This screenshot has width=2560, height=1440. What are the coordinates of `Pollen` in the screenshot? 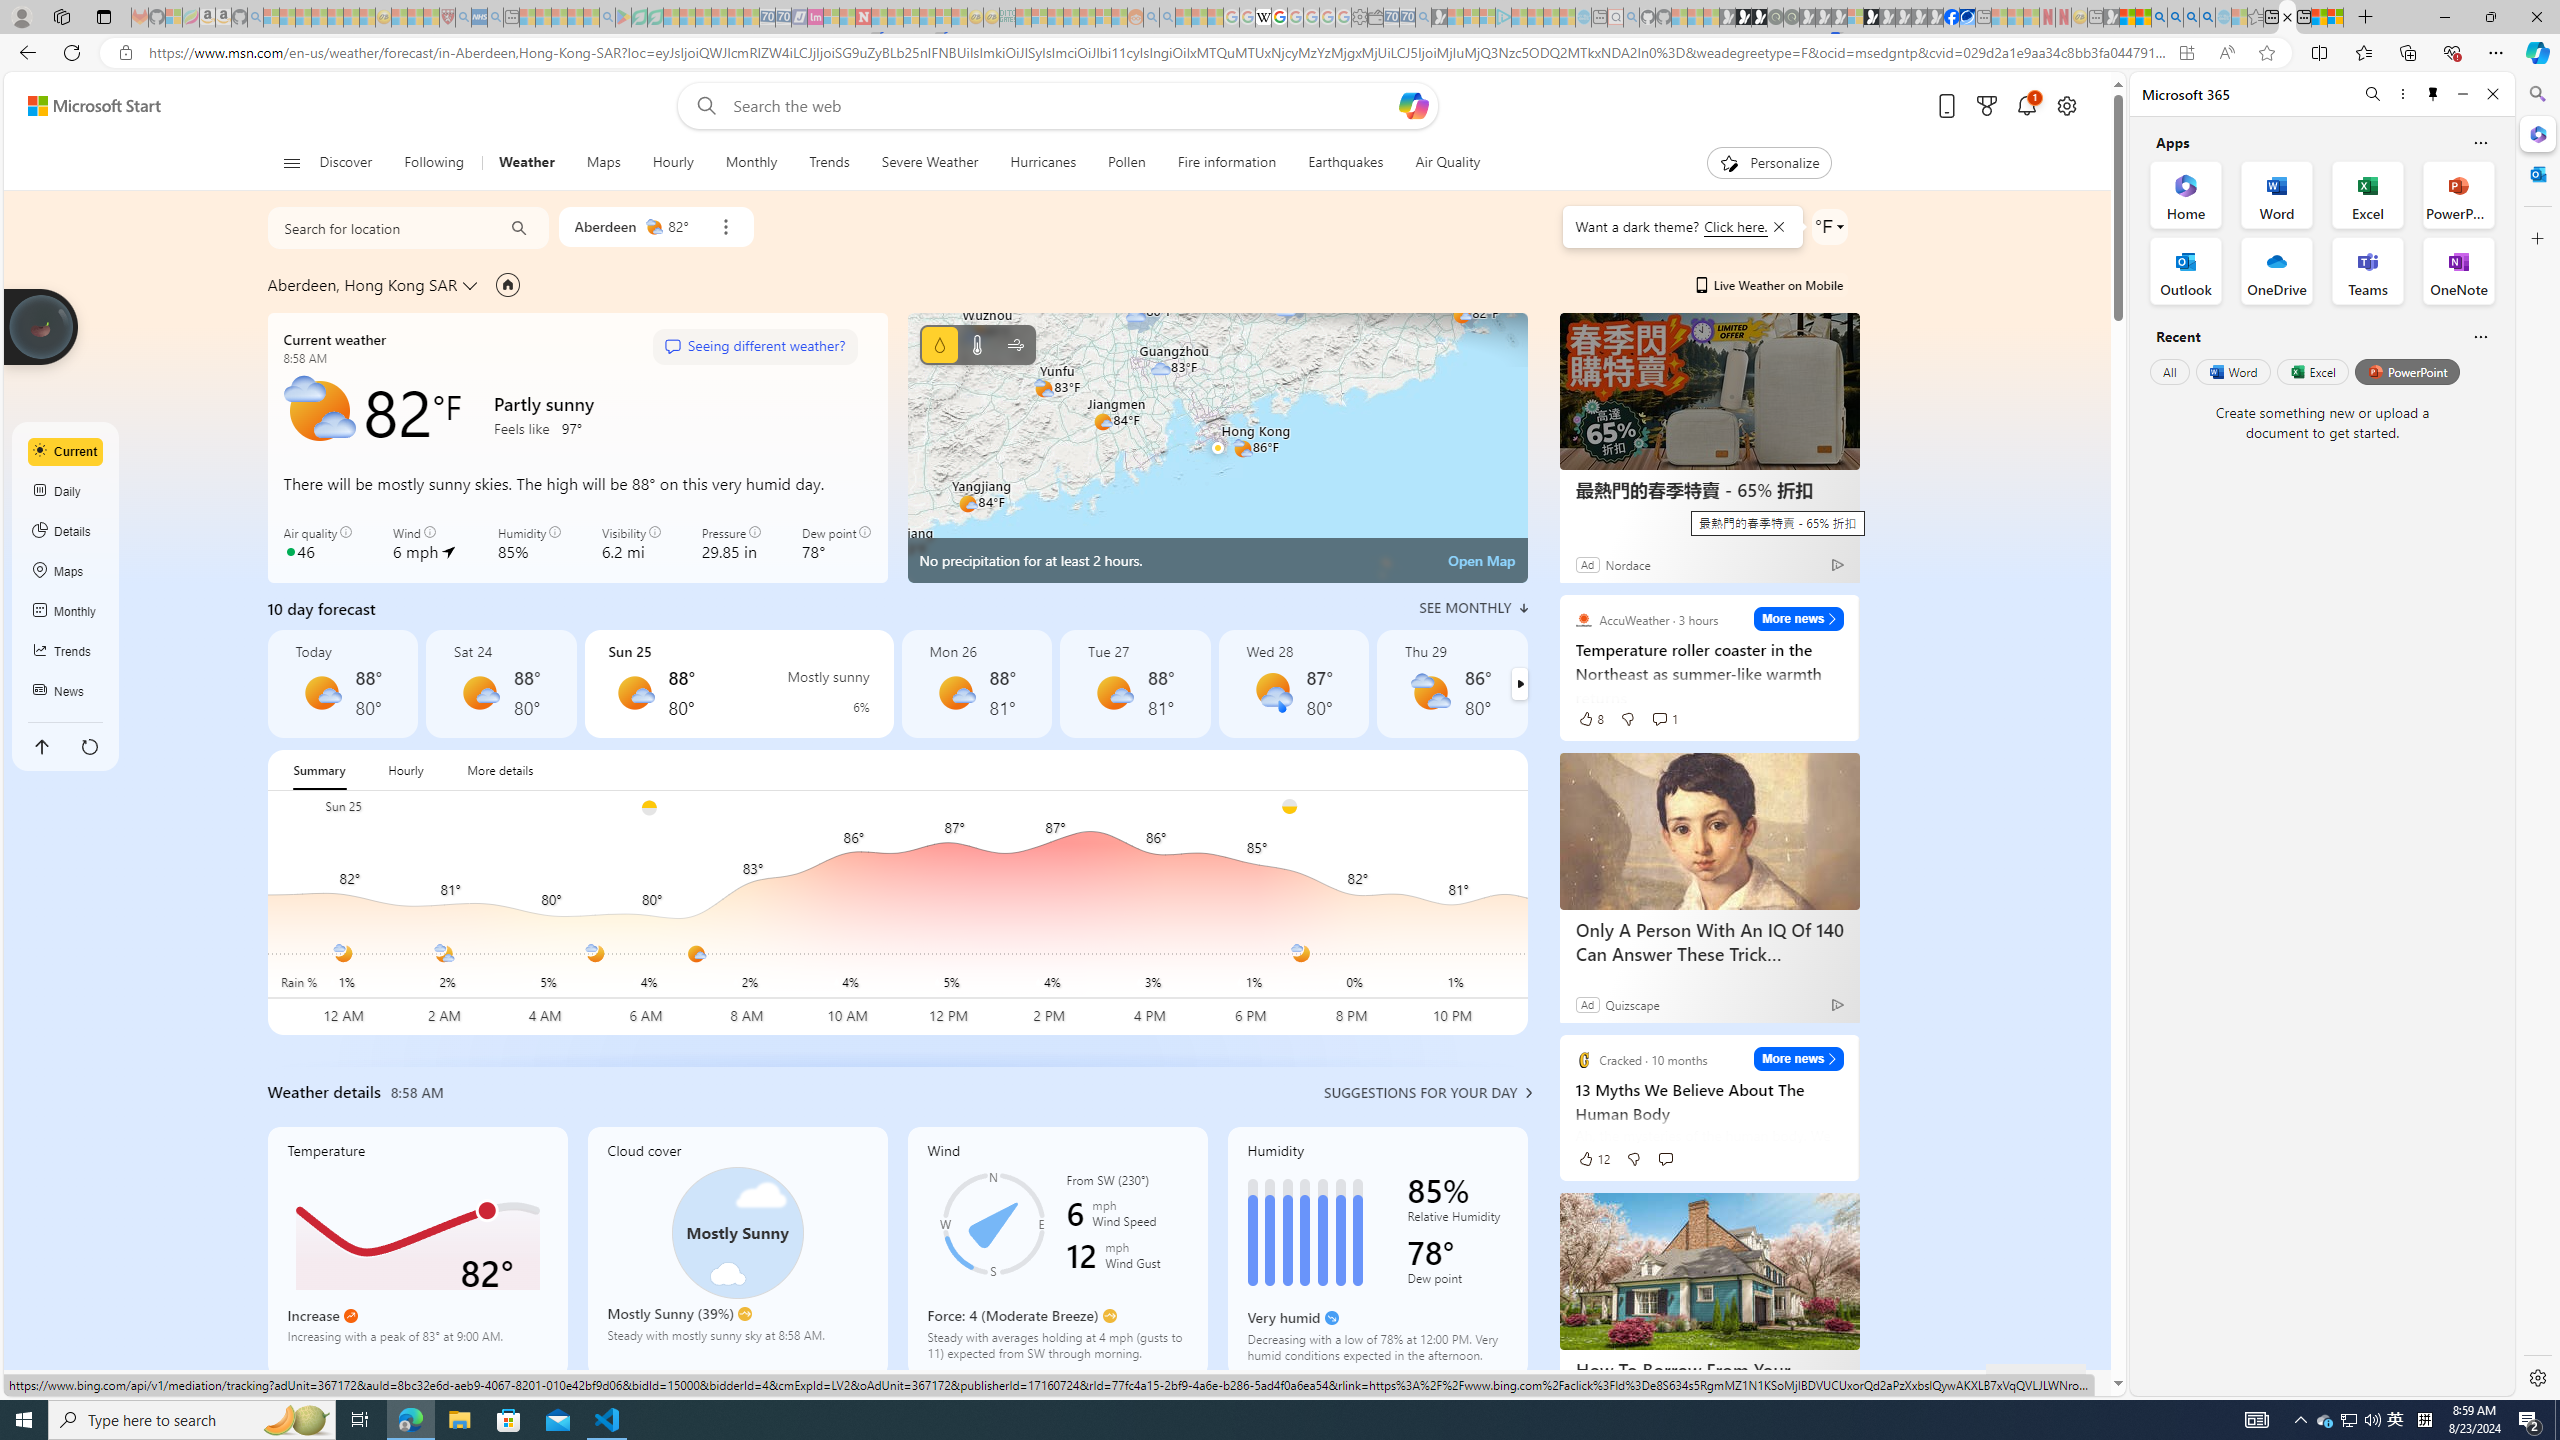 It's located at (1127, 163).